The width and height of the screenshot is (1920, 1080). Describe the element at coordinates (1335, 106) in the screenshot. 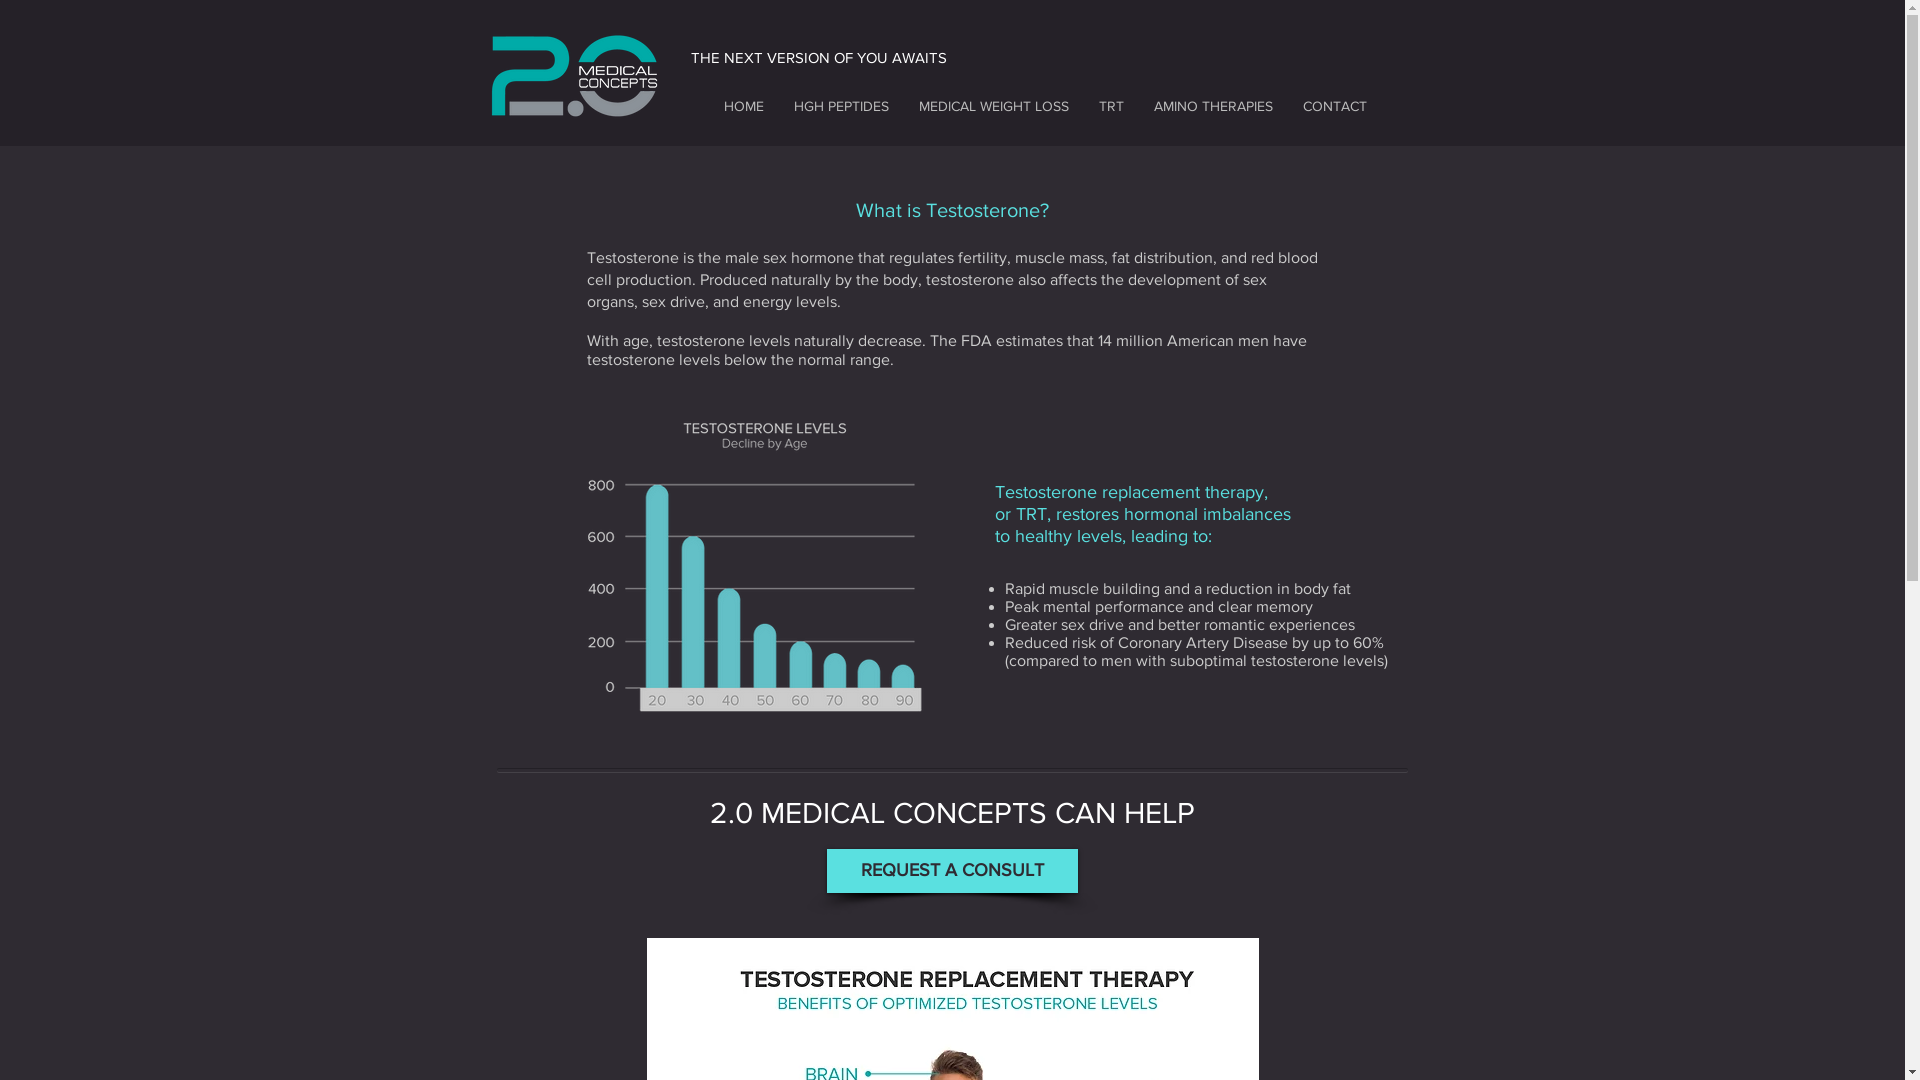

I see `CONTACT` at that location.